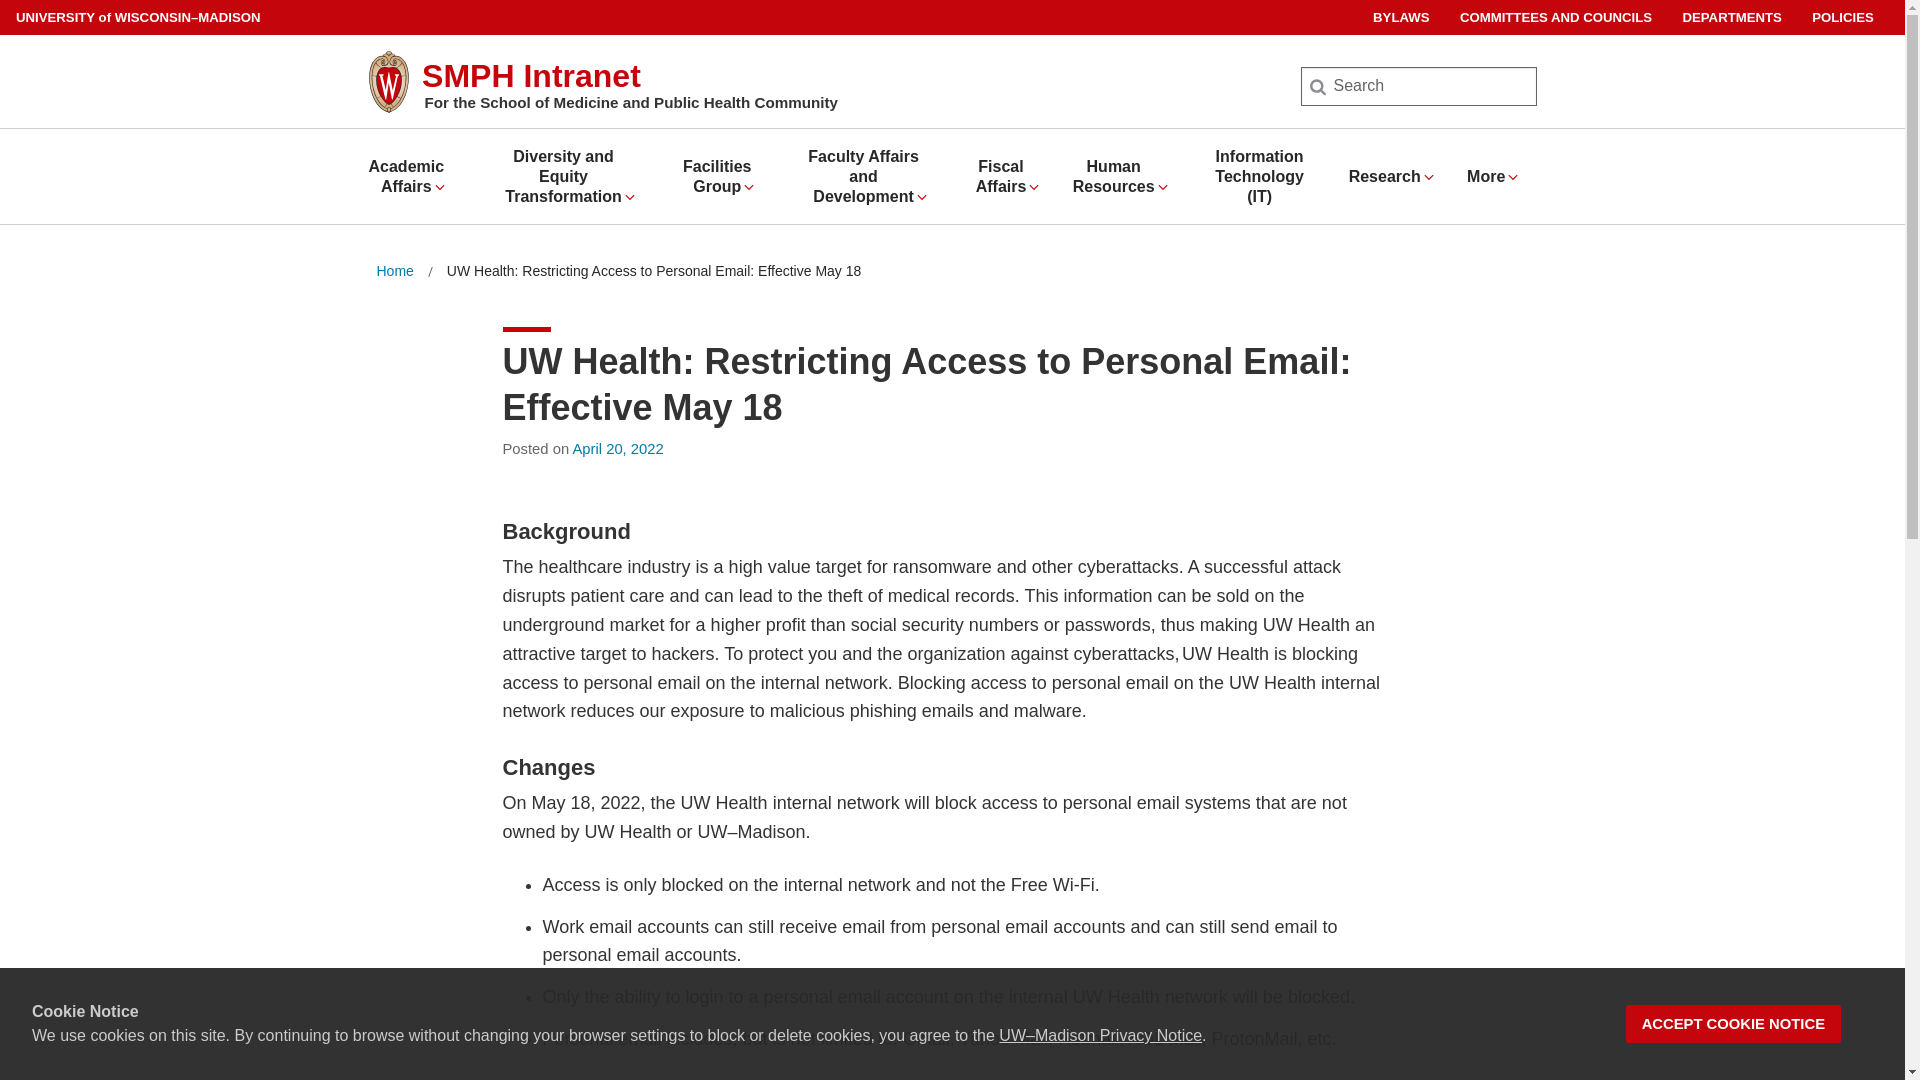  What do you see at coordinates (921, 197) in the screenshot?
I see `Expand` at bounding box center [921, 197].